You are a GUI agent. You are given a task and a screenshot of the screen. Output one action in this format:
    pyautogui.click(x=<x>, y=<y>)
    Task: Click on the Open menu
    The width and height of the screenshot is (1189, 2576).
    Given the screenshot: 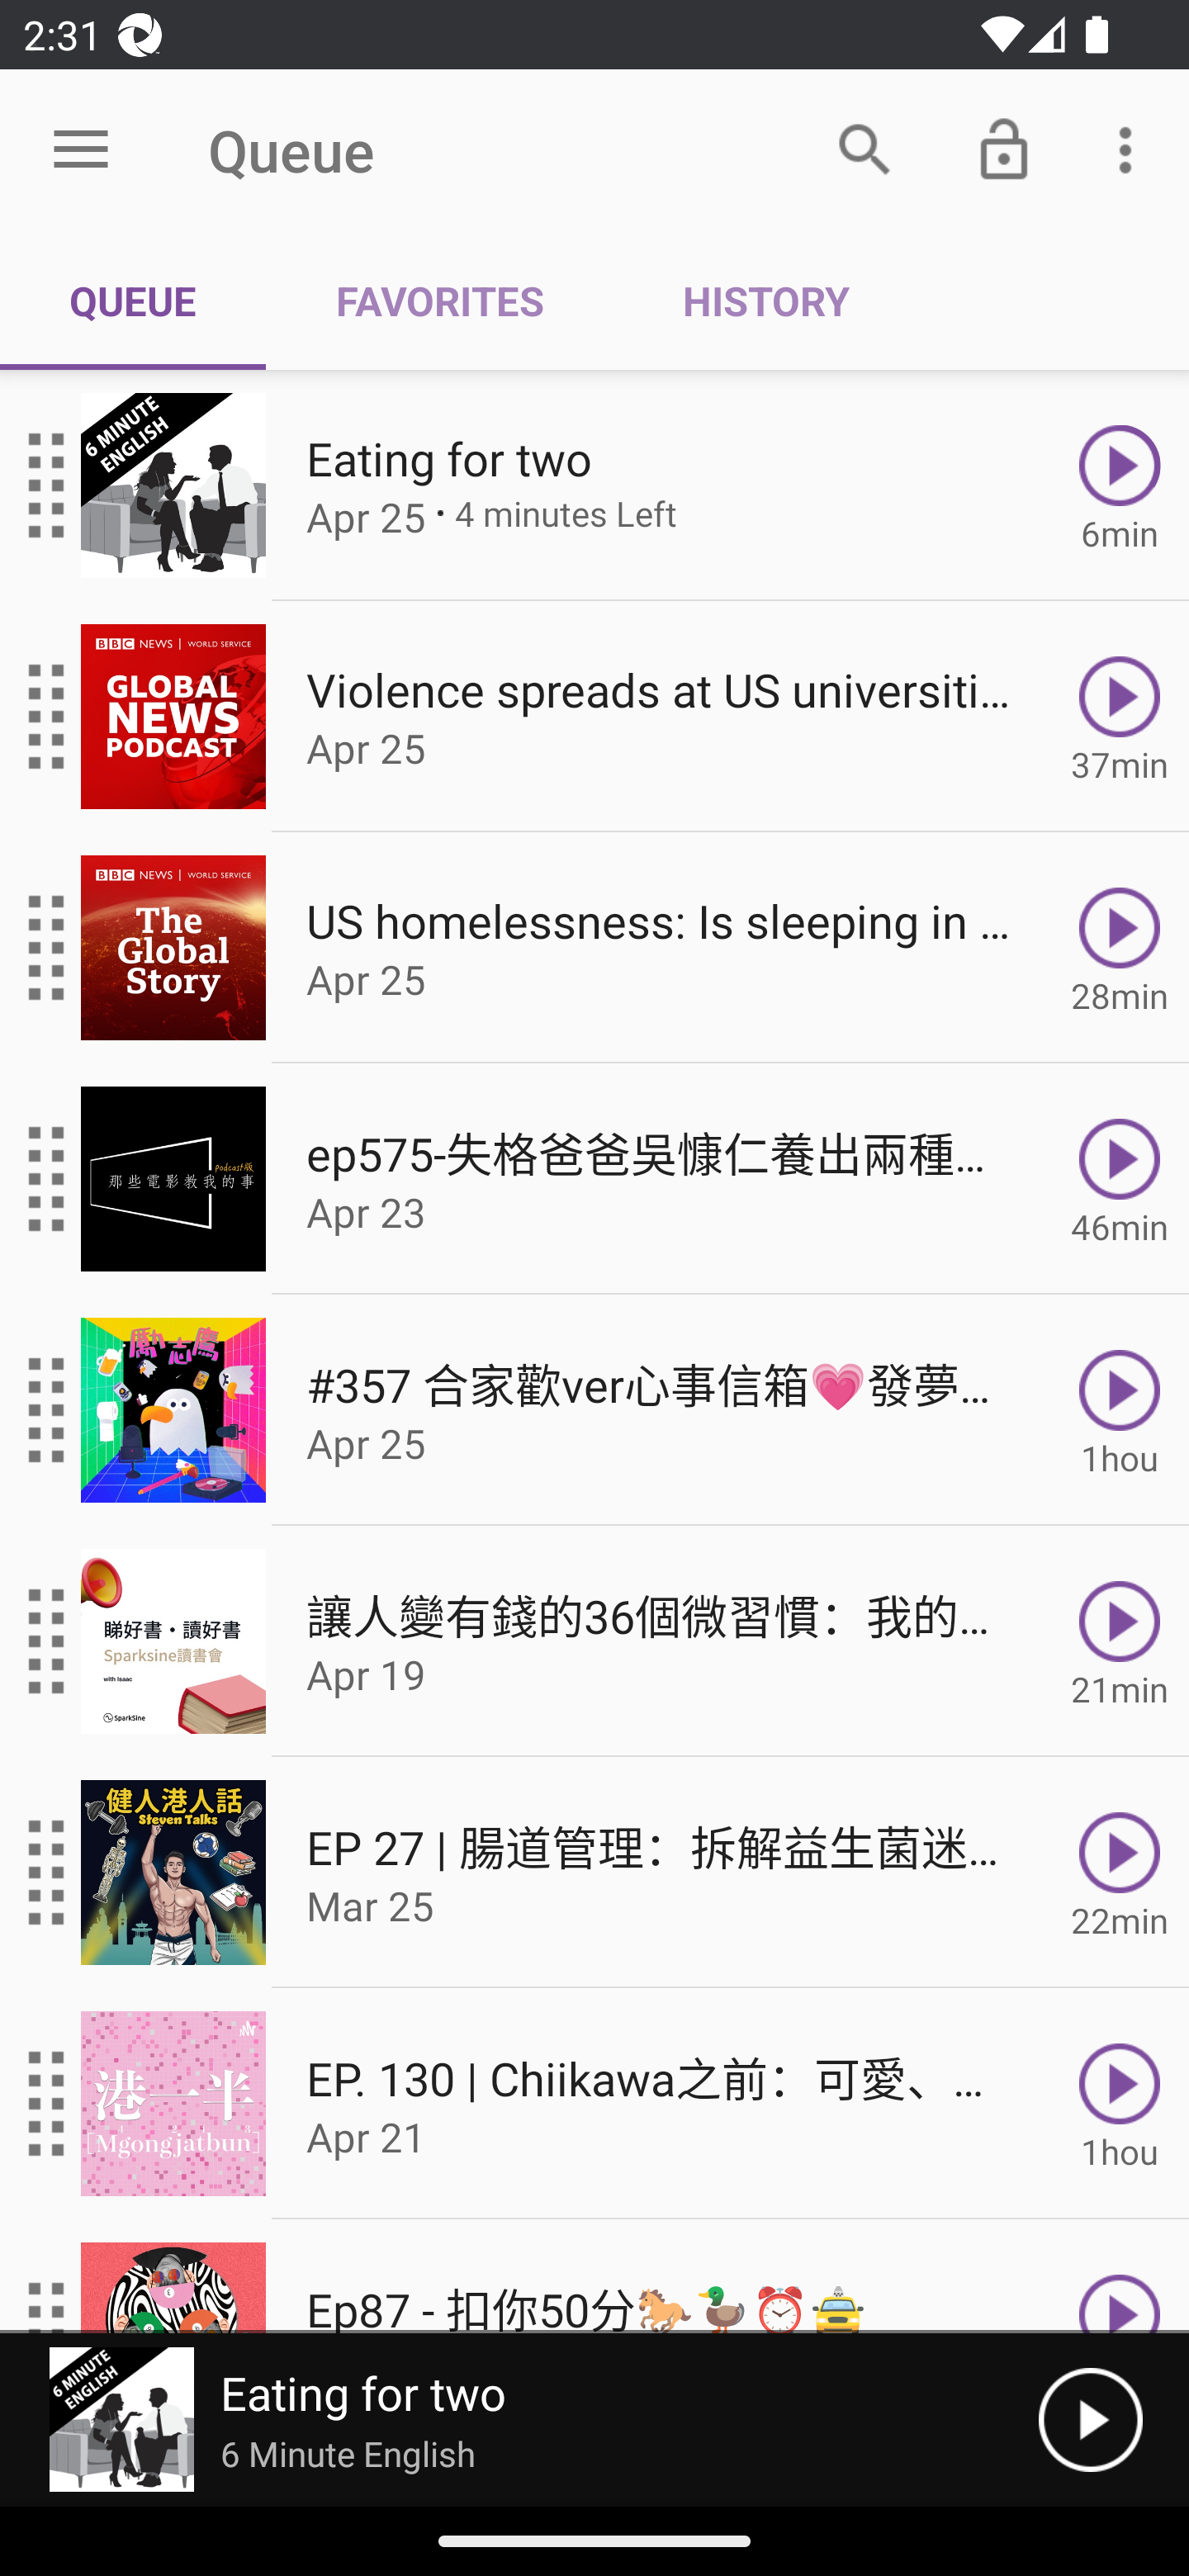 What is the action you would take?
    pyautogui.click(x=81, y=150)
    